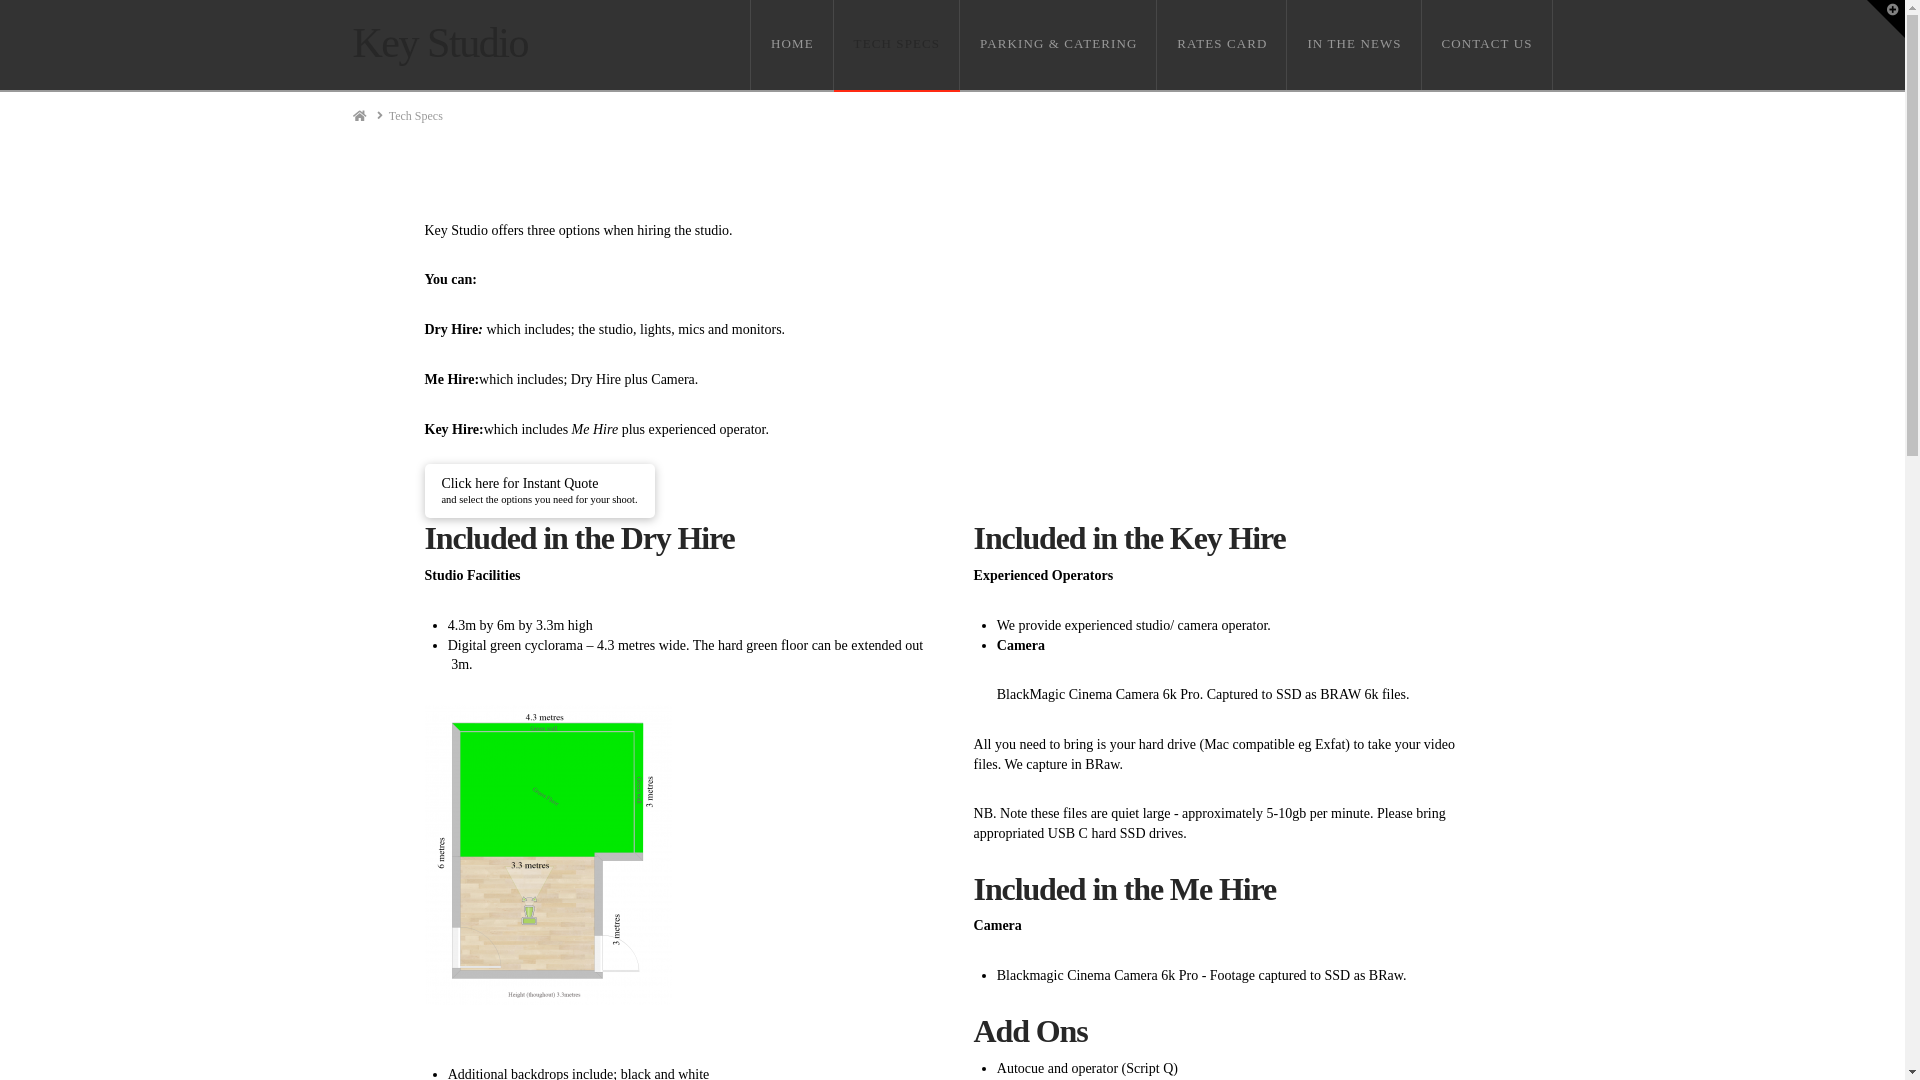  I want to click on HOME, so click(792, 45).